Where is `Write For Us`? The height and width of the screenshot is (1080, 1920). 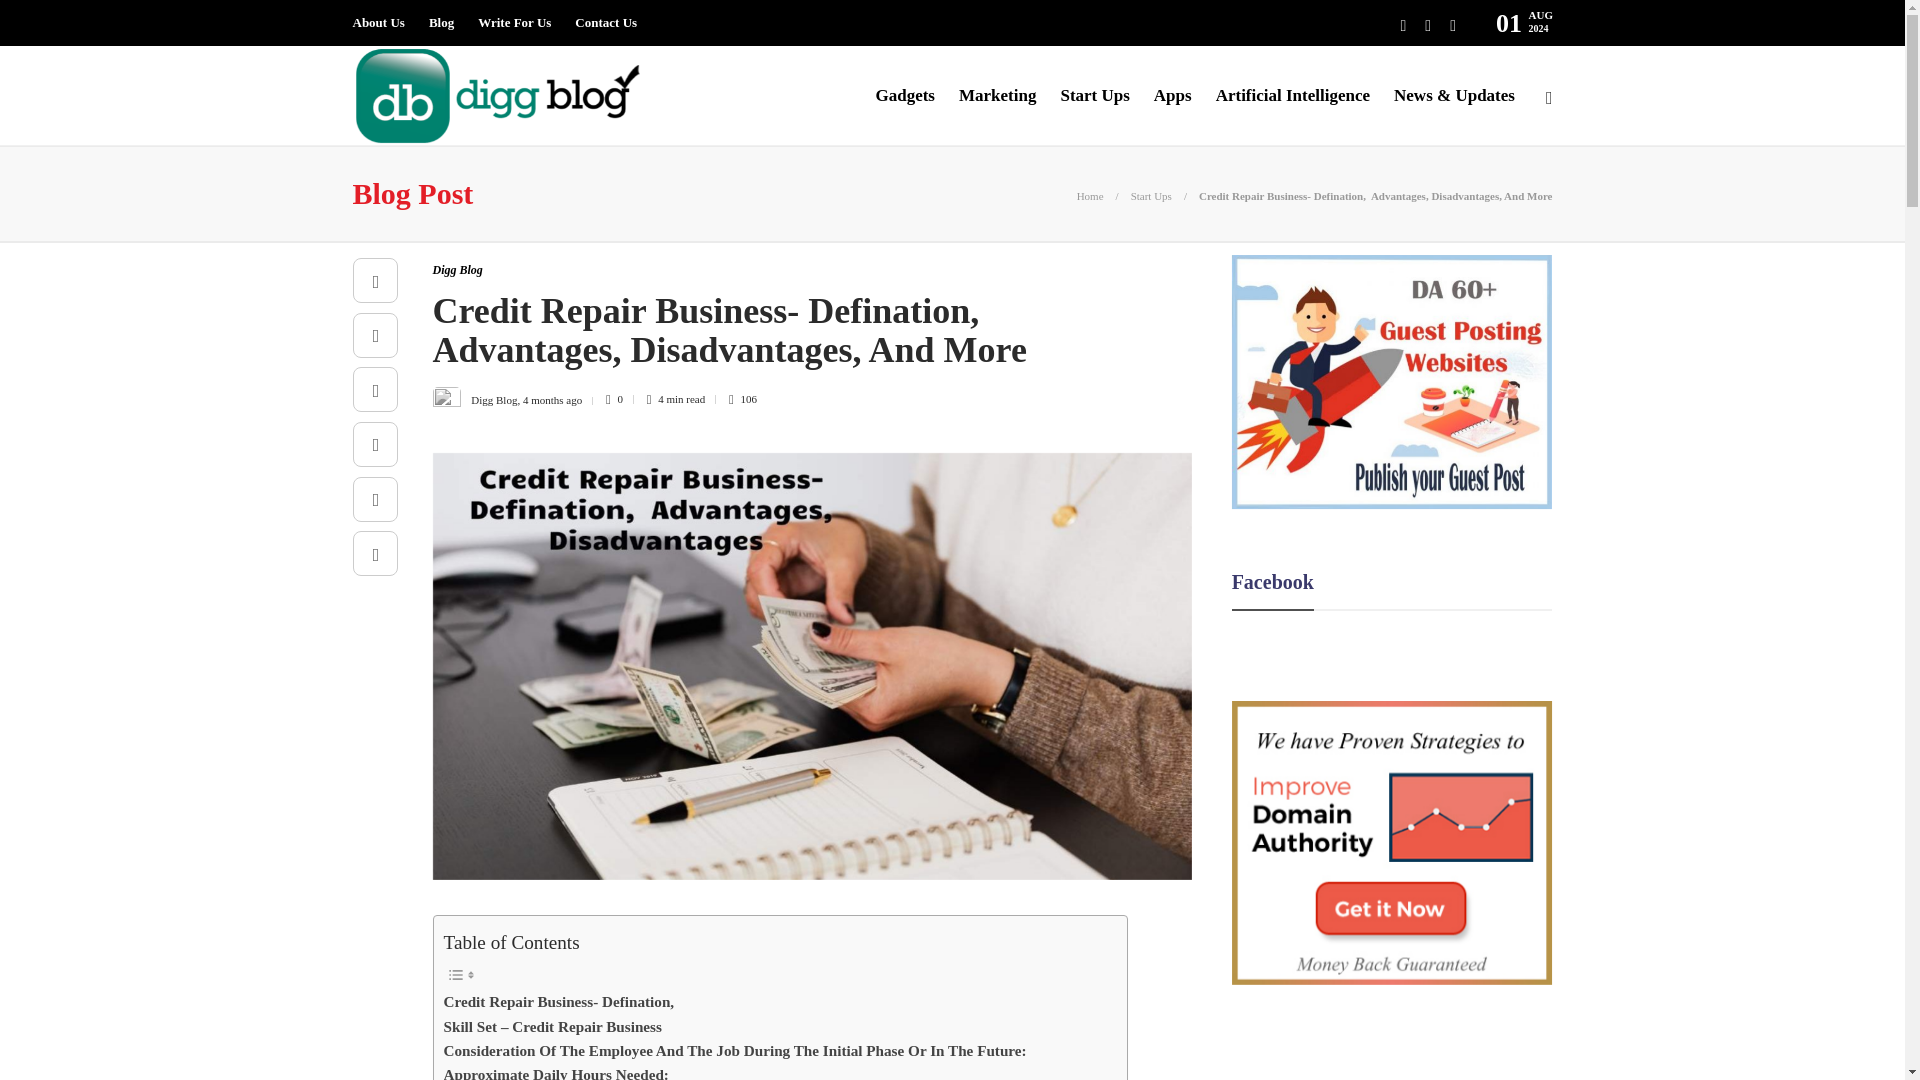
Write For Us is located at coordinates (514, 23).